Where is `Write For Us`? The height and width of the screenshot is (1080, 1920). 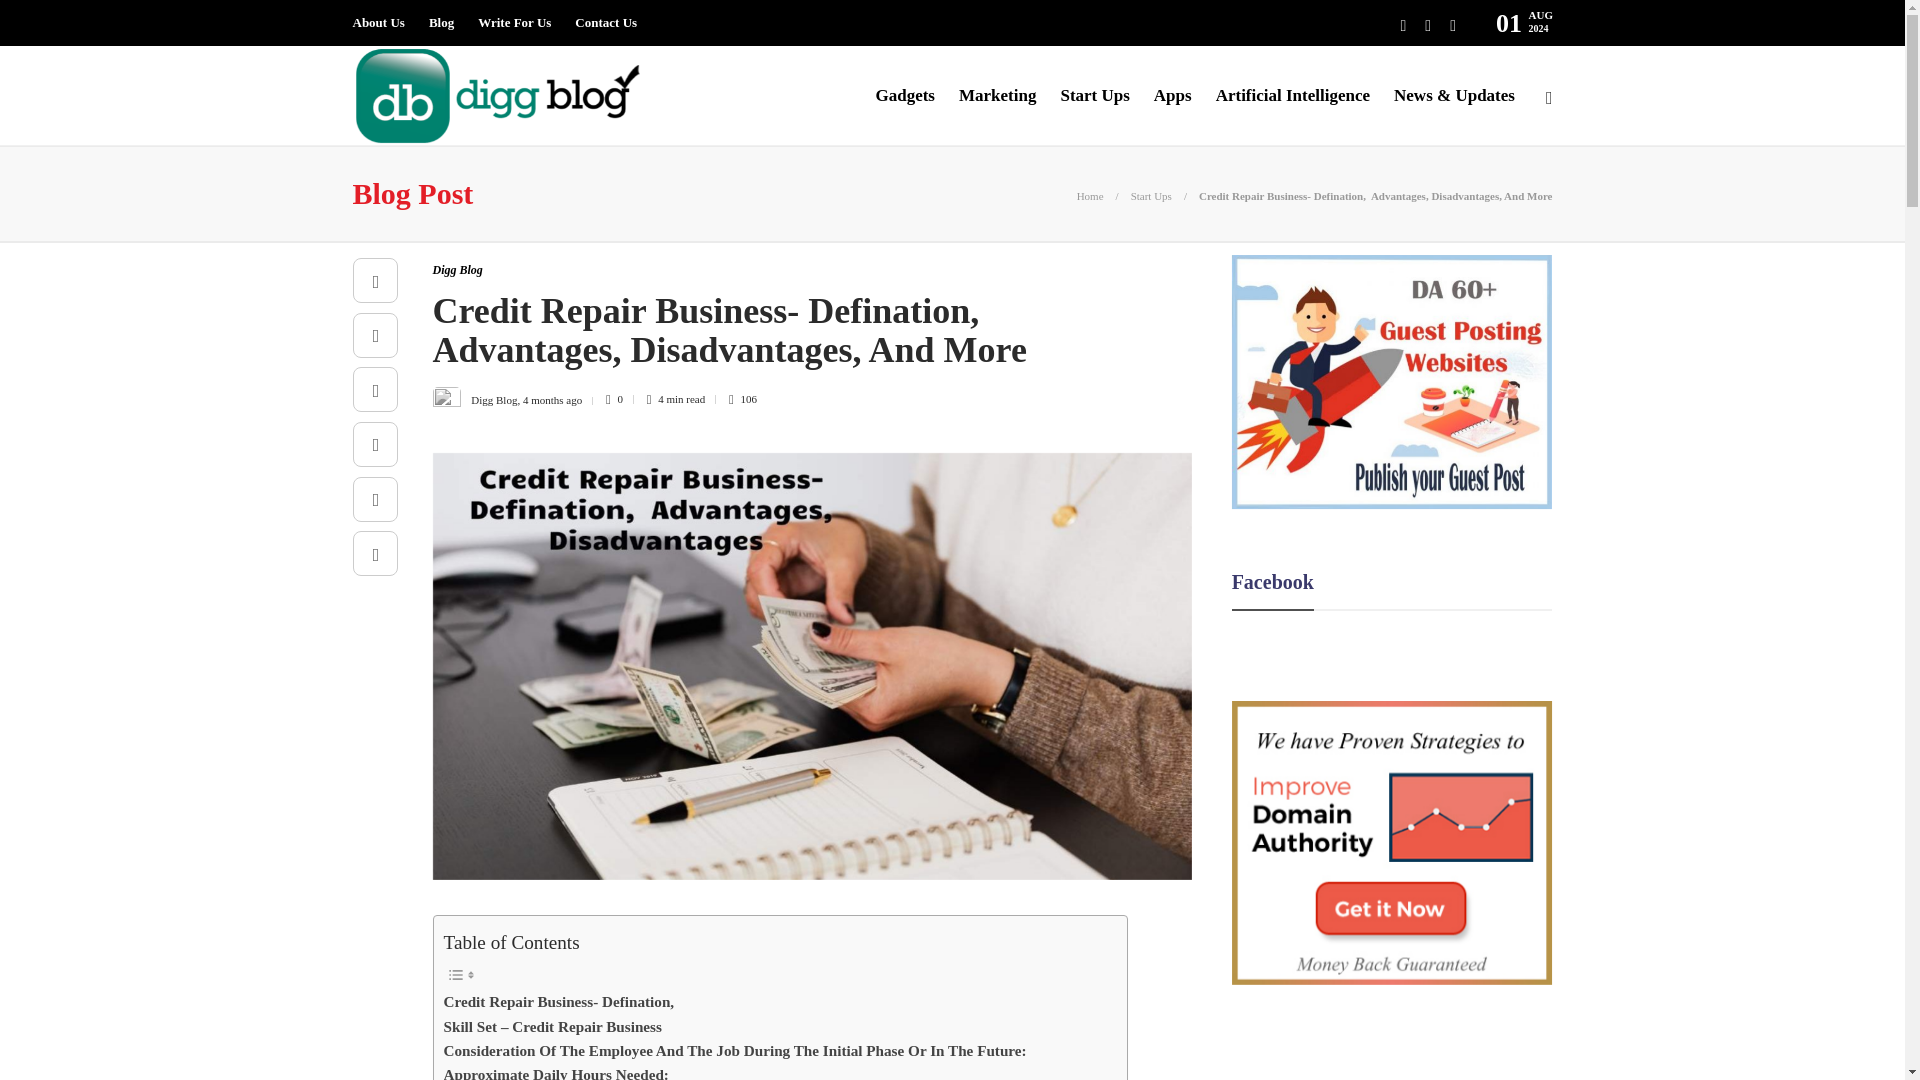
Write For Us is located at coordinates (514, 23).